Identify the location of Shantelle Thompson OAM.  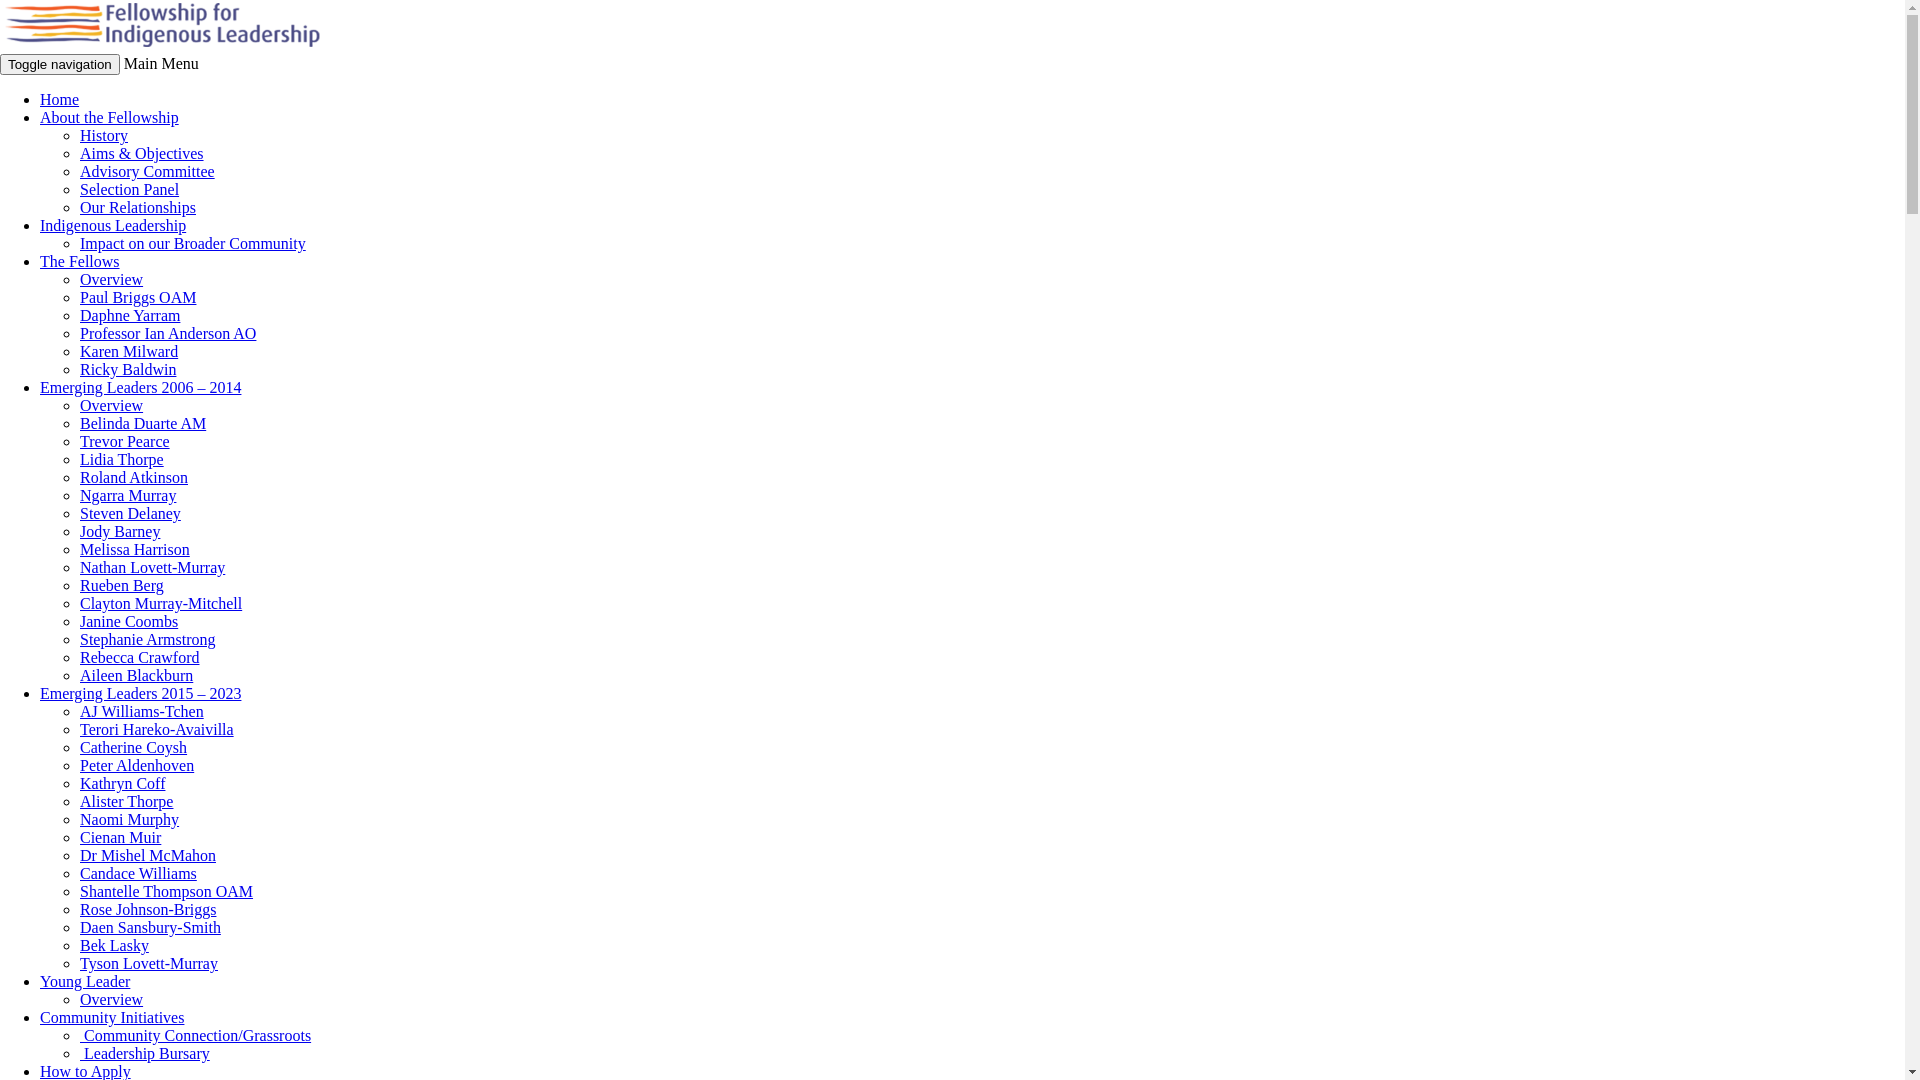
(166, 891).